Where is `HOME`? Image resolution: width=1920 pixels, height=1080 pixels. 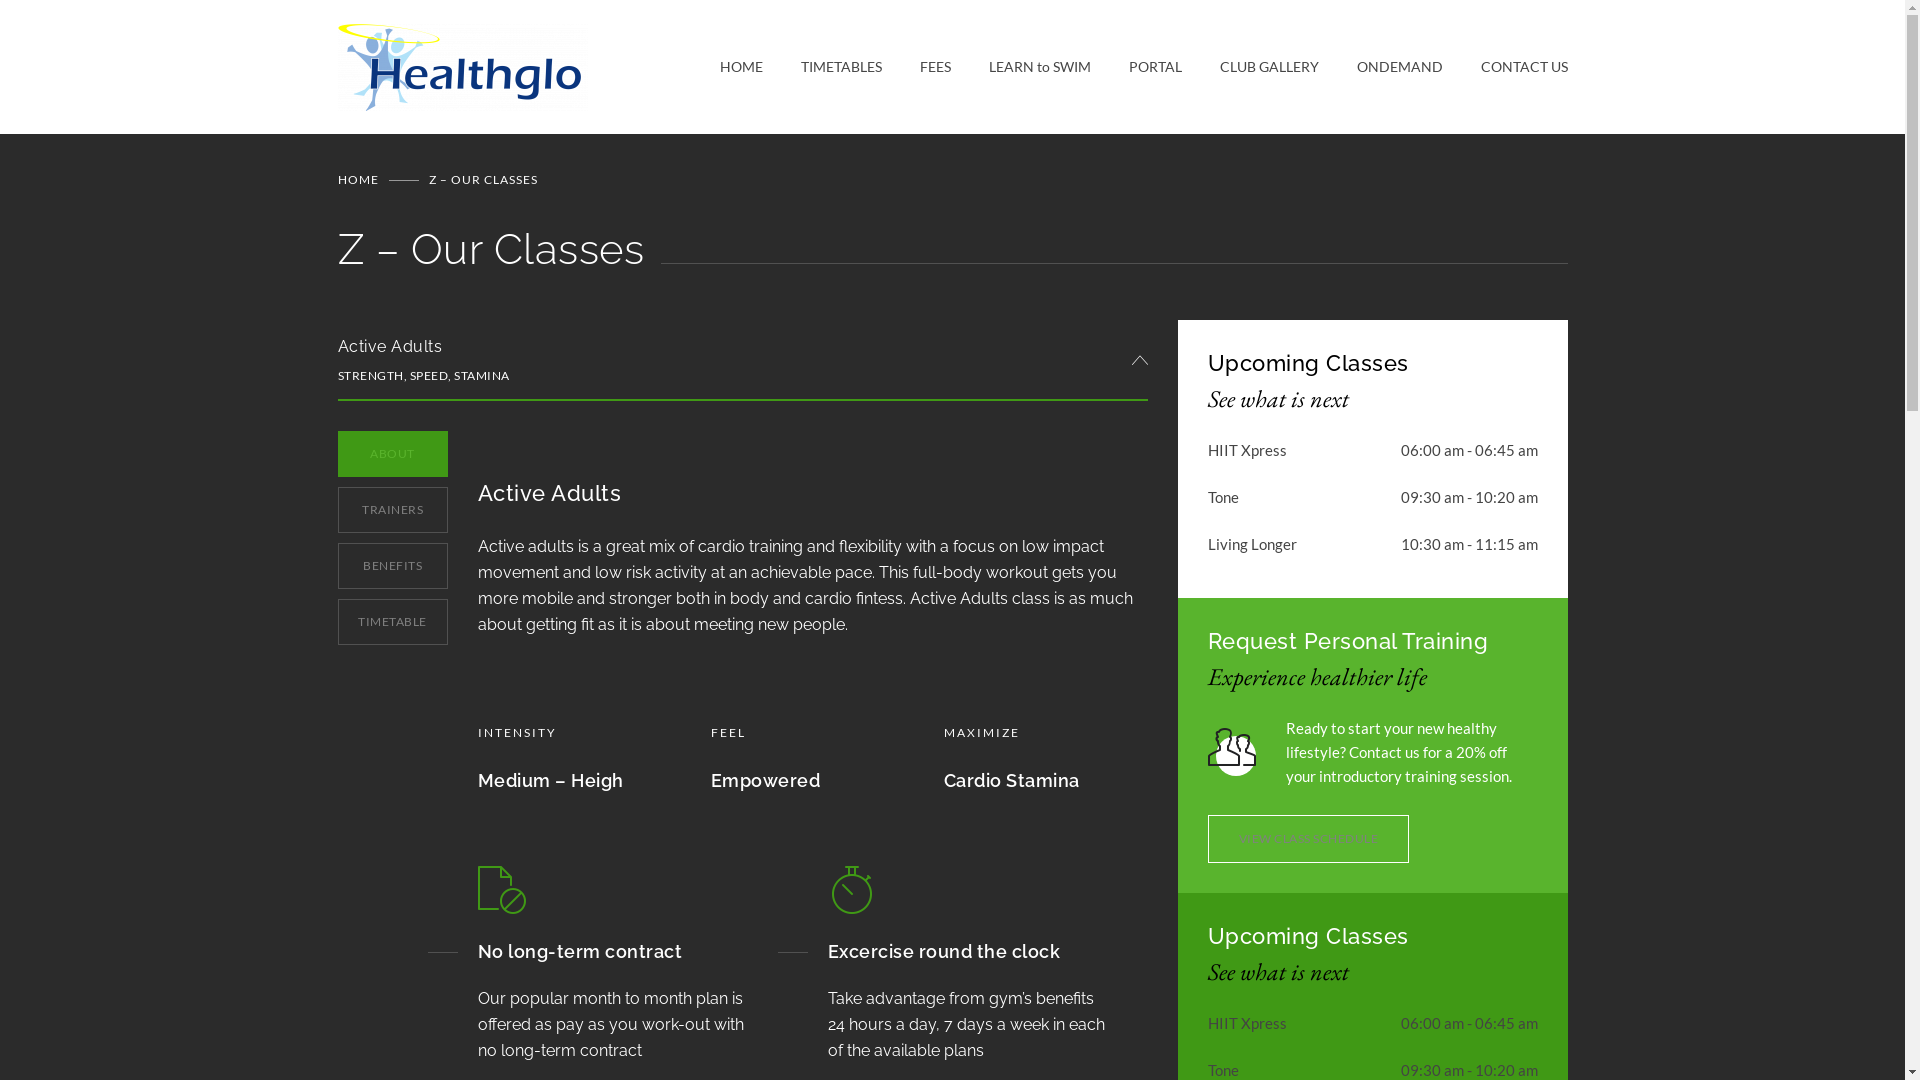
HOME is located at coordinates (358, 179).